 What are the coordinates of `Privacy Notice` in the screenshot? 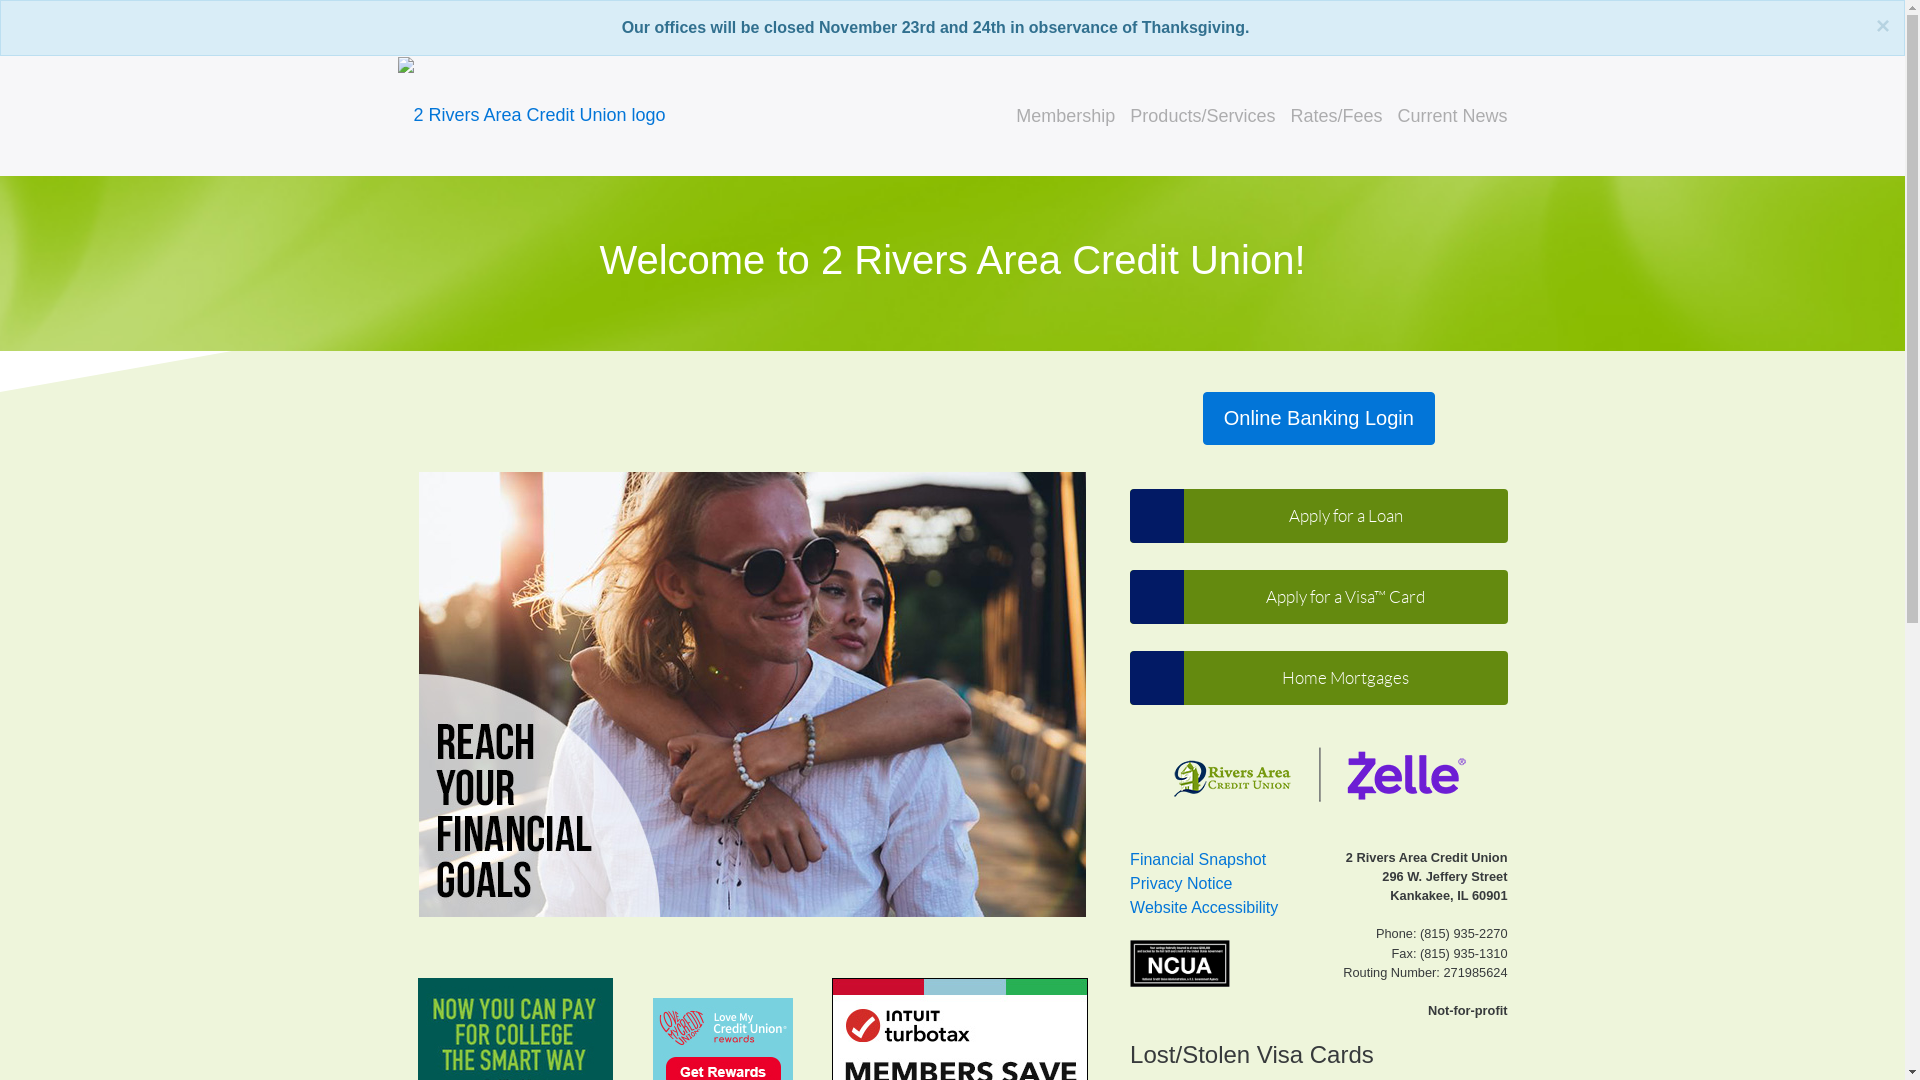 It's located at (1181, 884).